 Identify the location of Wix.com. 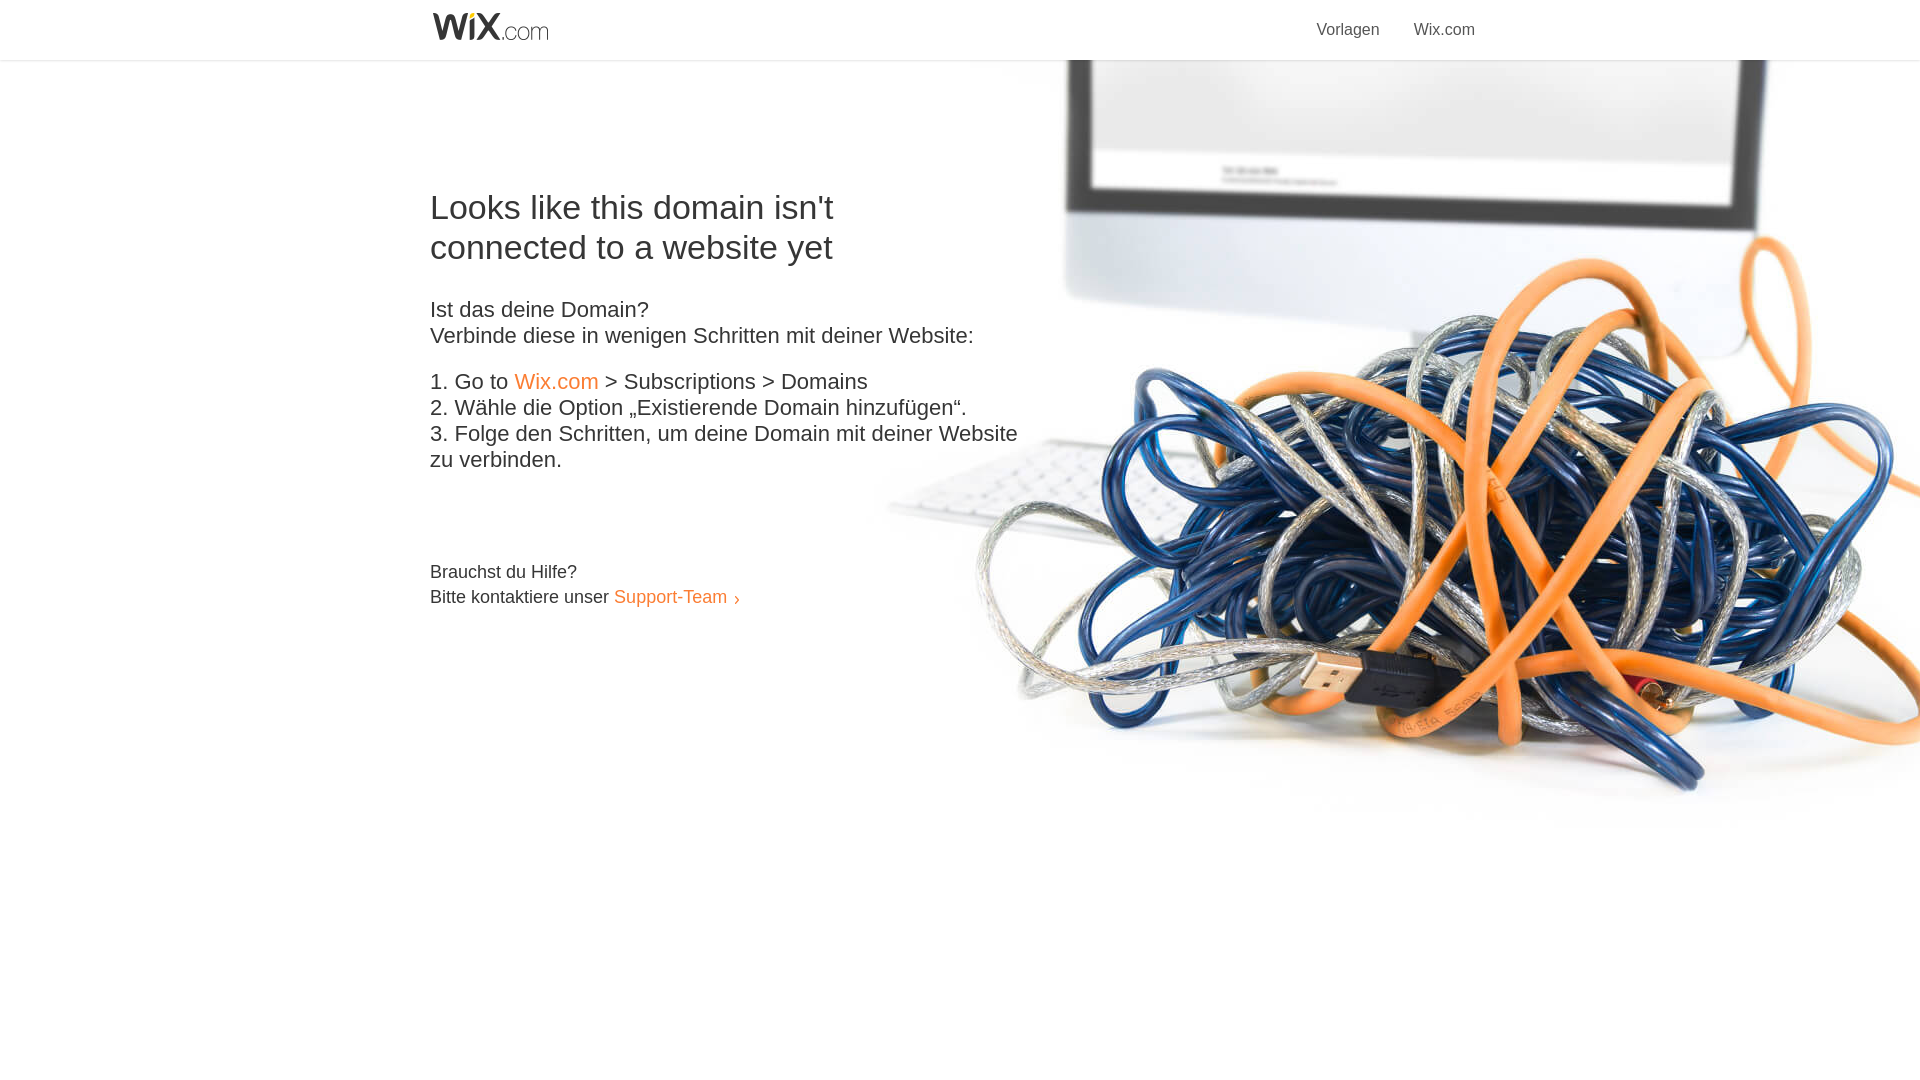
(1444, 18).